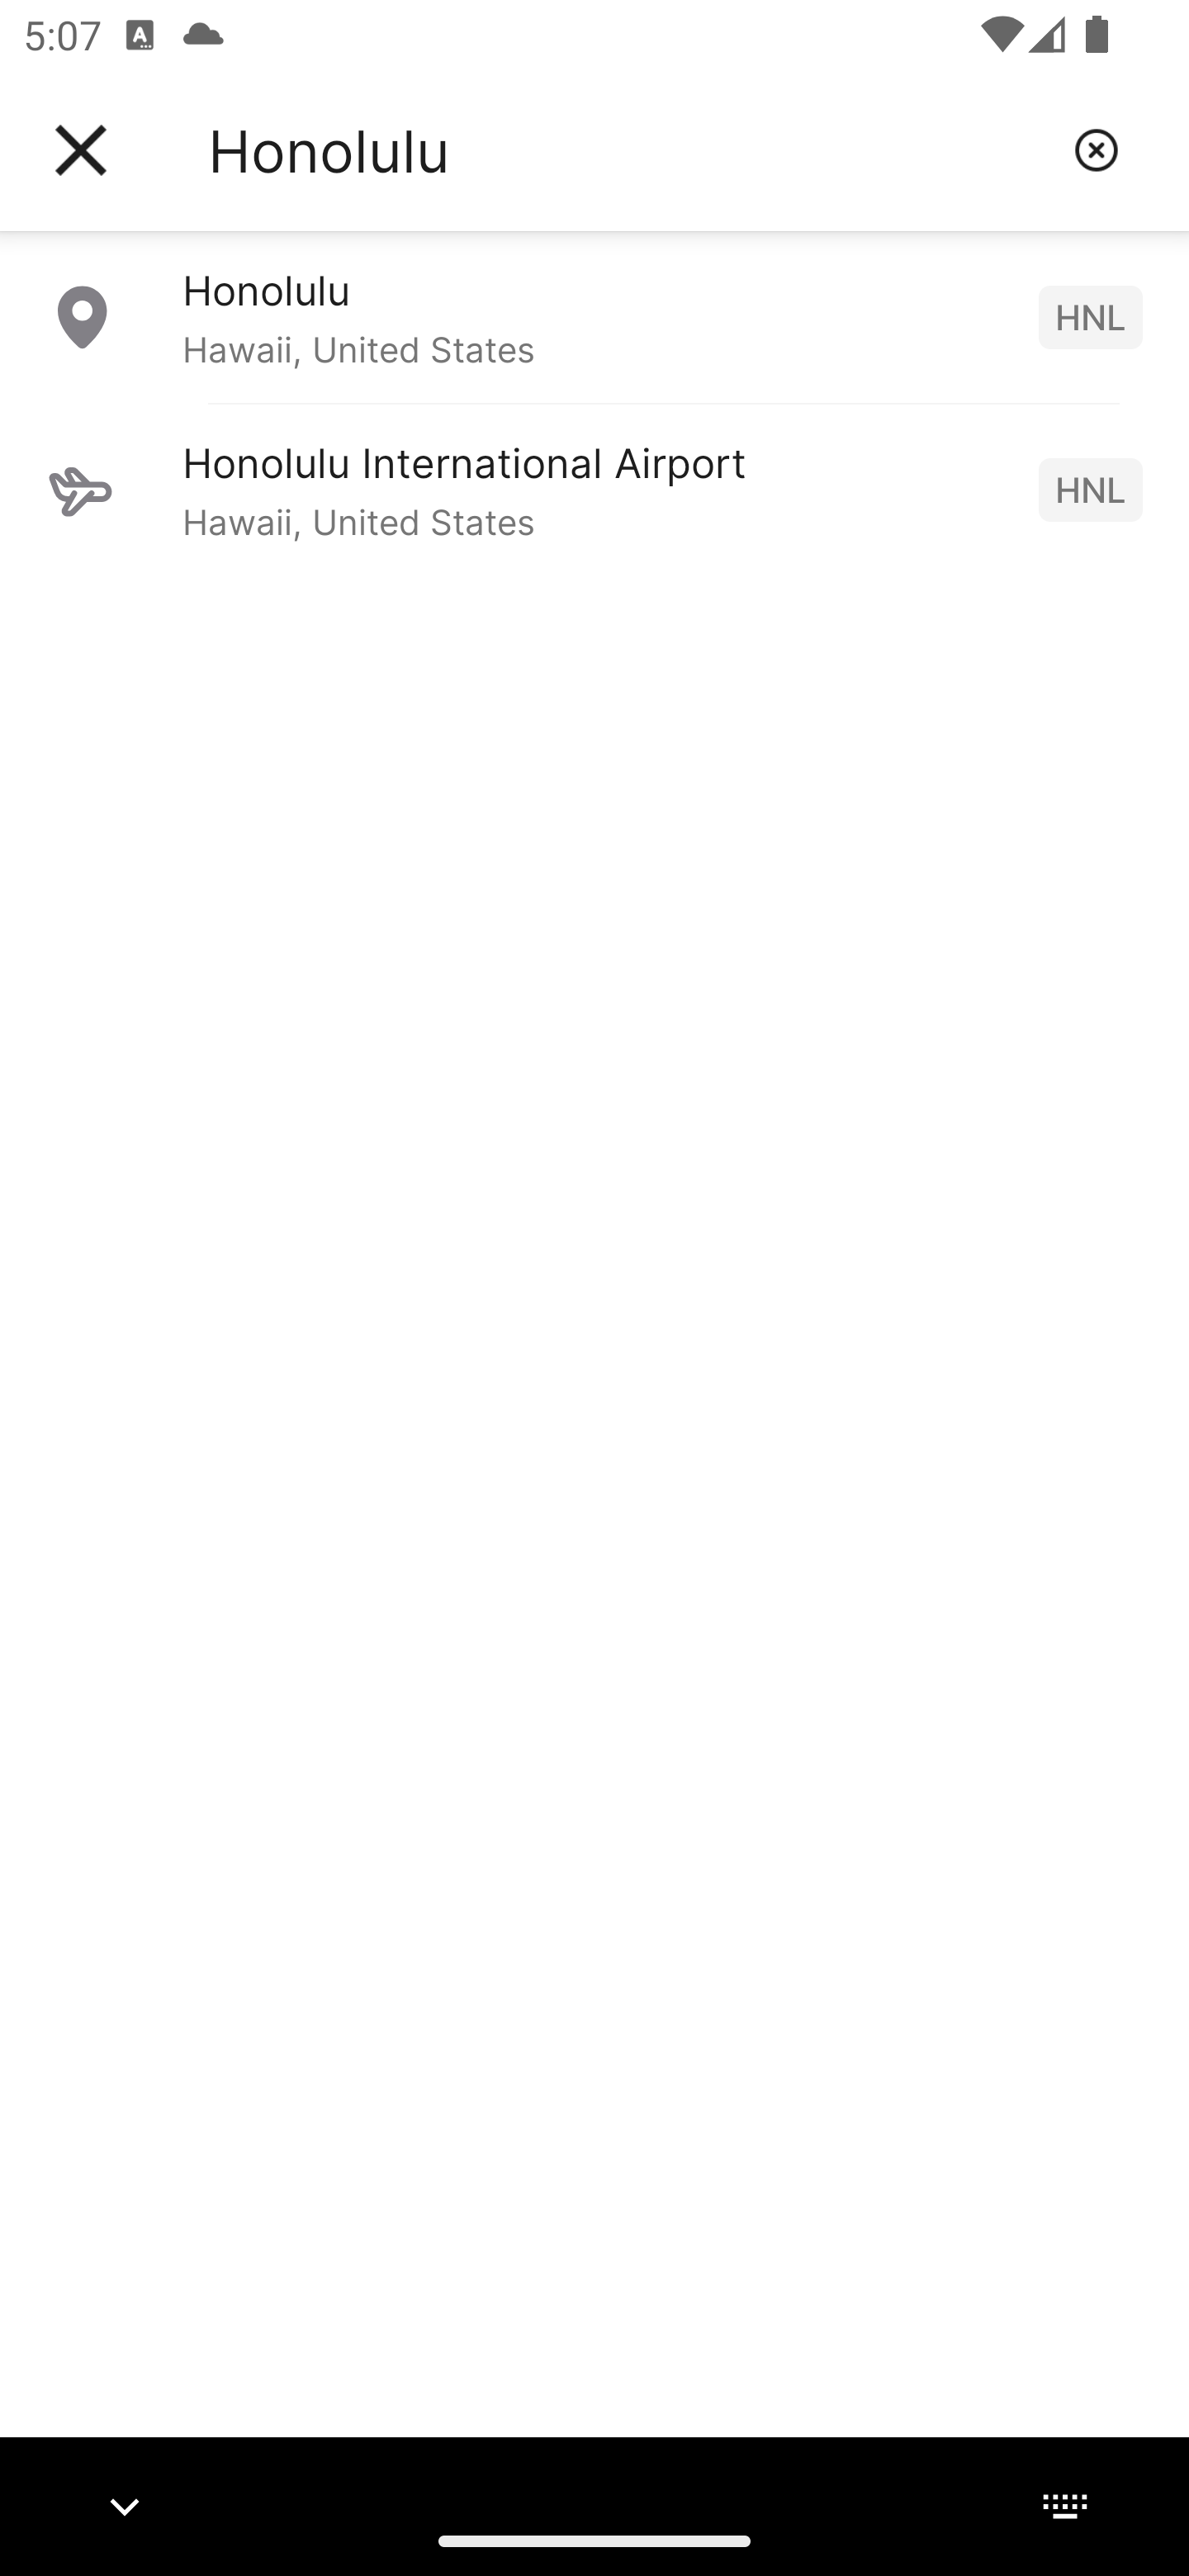 This screenshot has height=2576, width=1189. Describe the element at coordinates (594, 316) in the screenshot. I see `Honolulu Hawaii, United States HNL` at that location.